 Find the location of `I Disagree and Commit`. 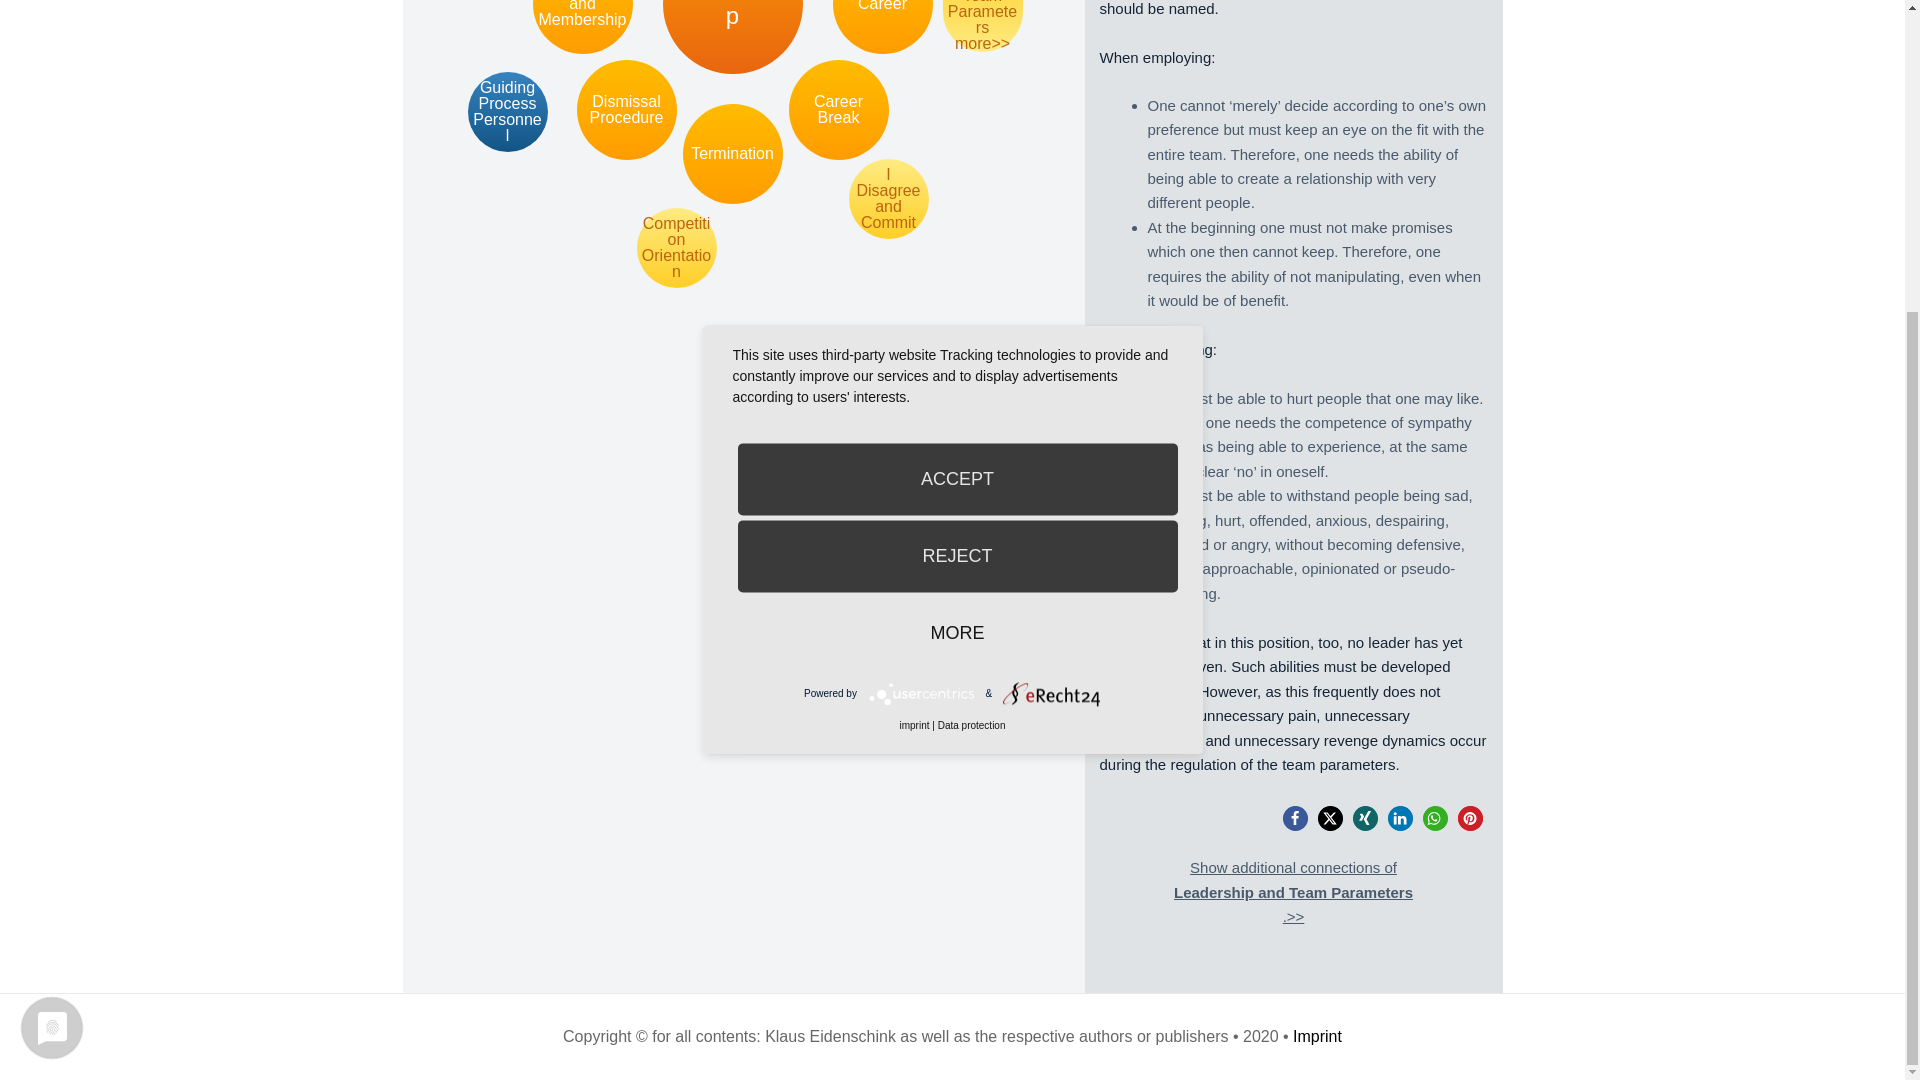

I Disagree and Commit is located at coordinates (888, 198).